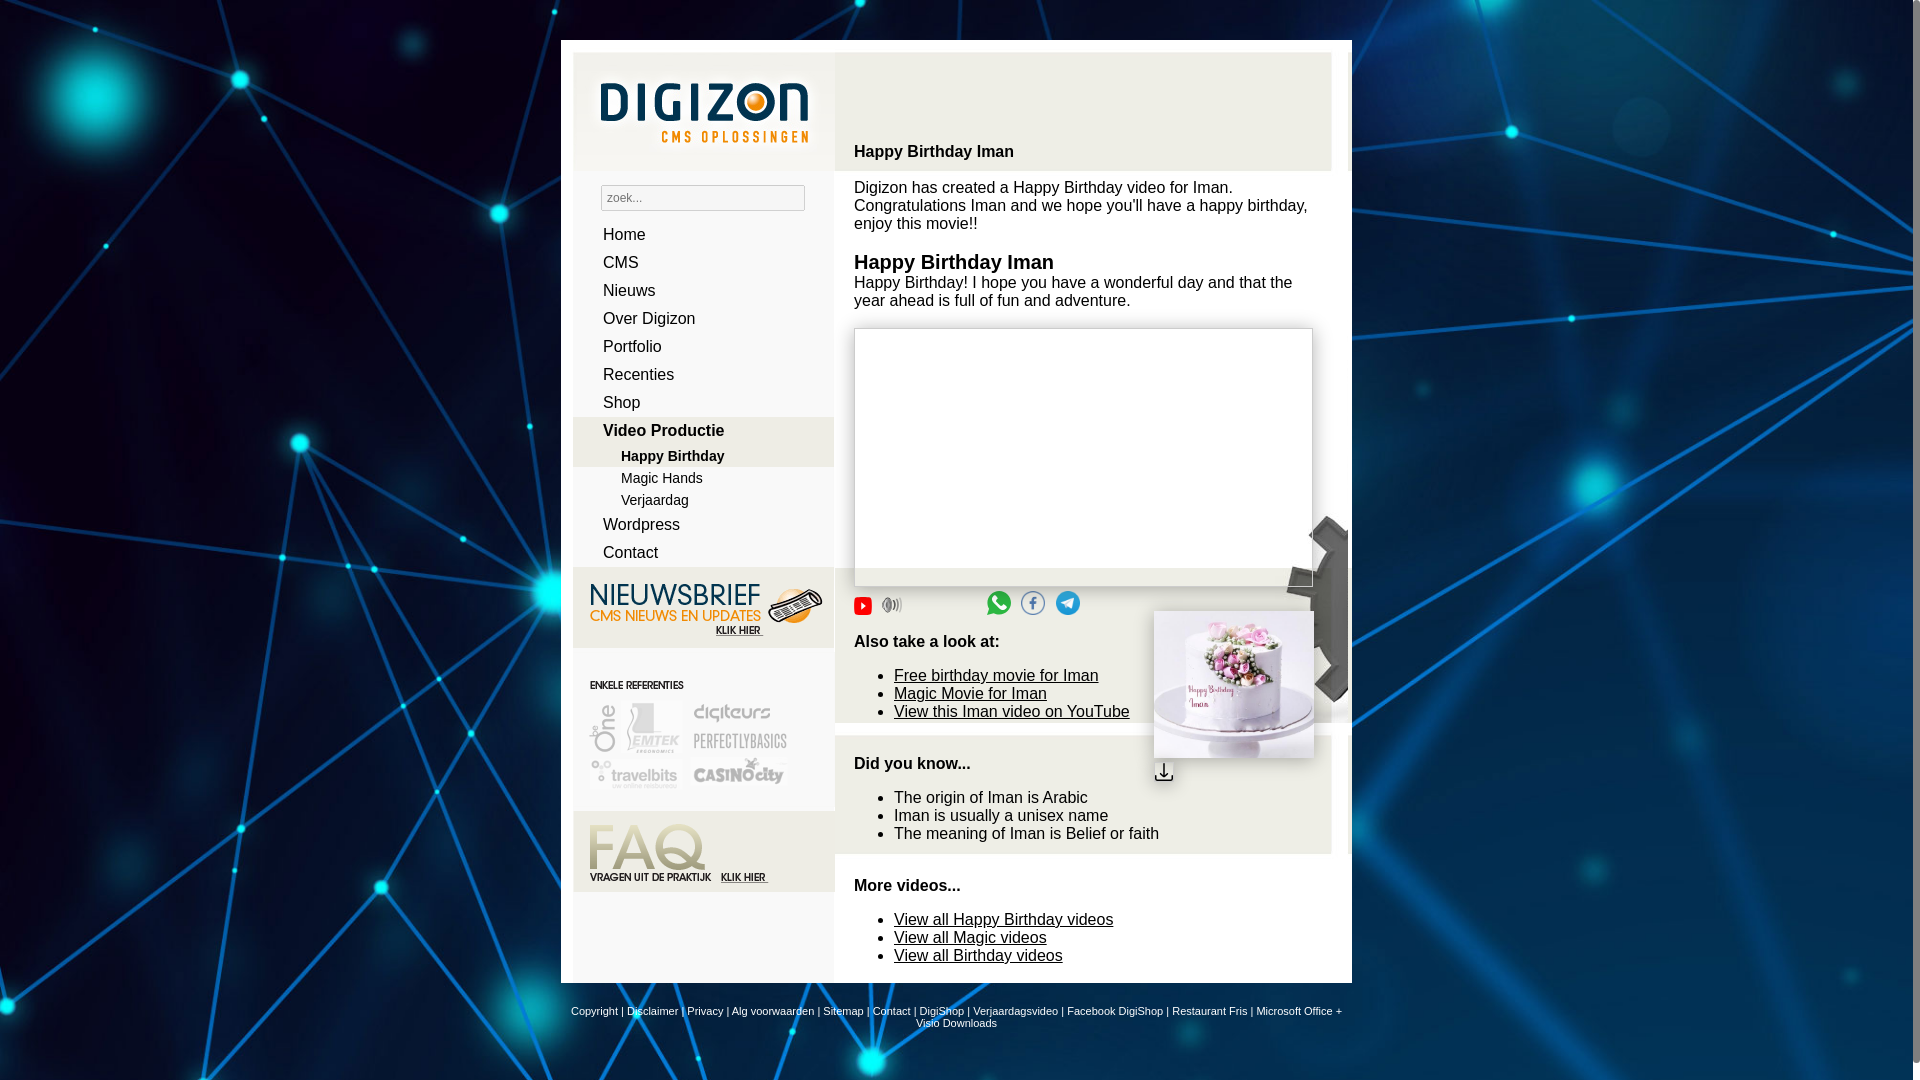 The height and width of the screenshot is (1080, 1920). What do you see at coordinates (696, 235) in the screenshot?
I see `Home` at bounding box center [696, 235].